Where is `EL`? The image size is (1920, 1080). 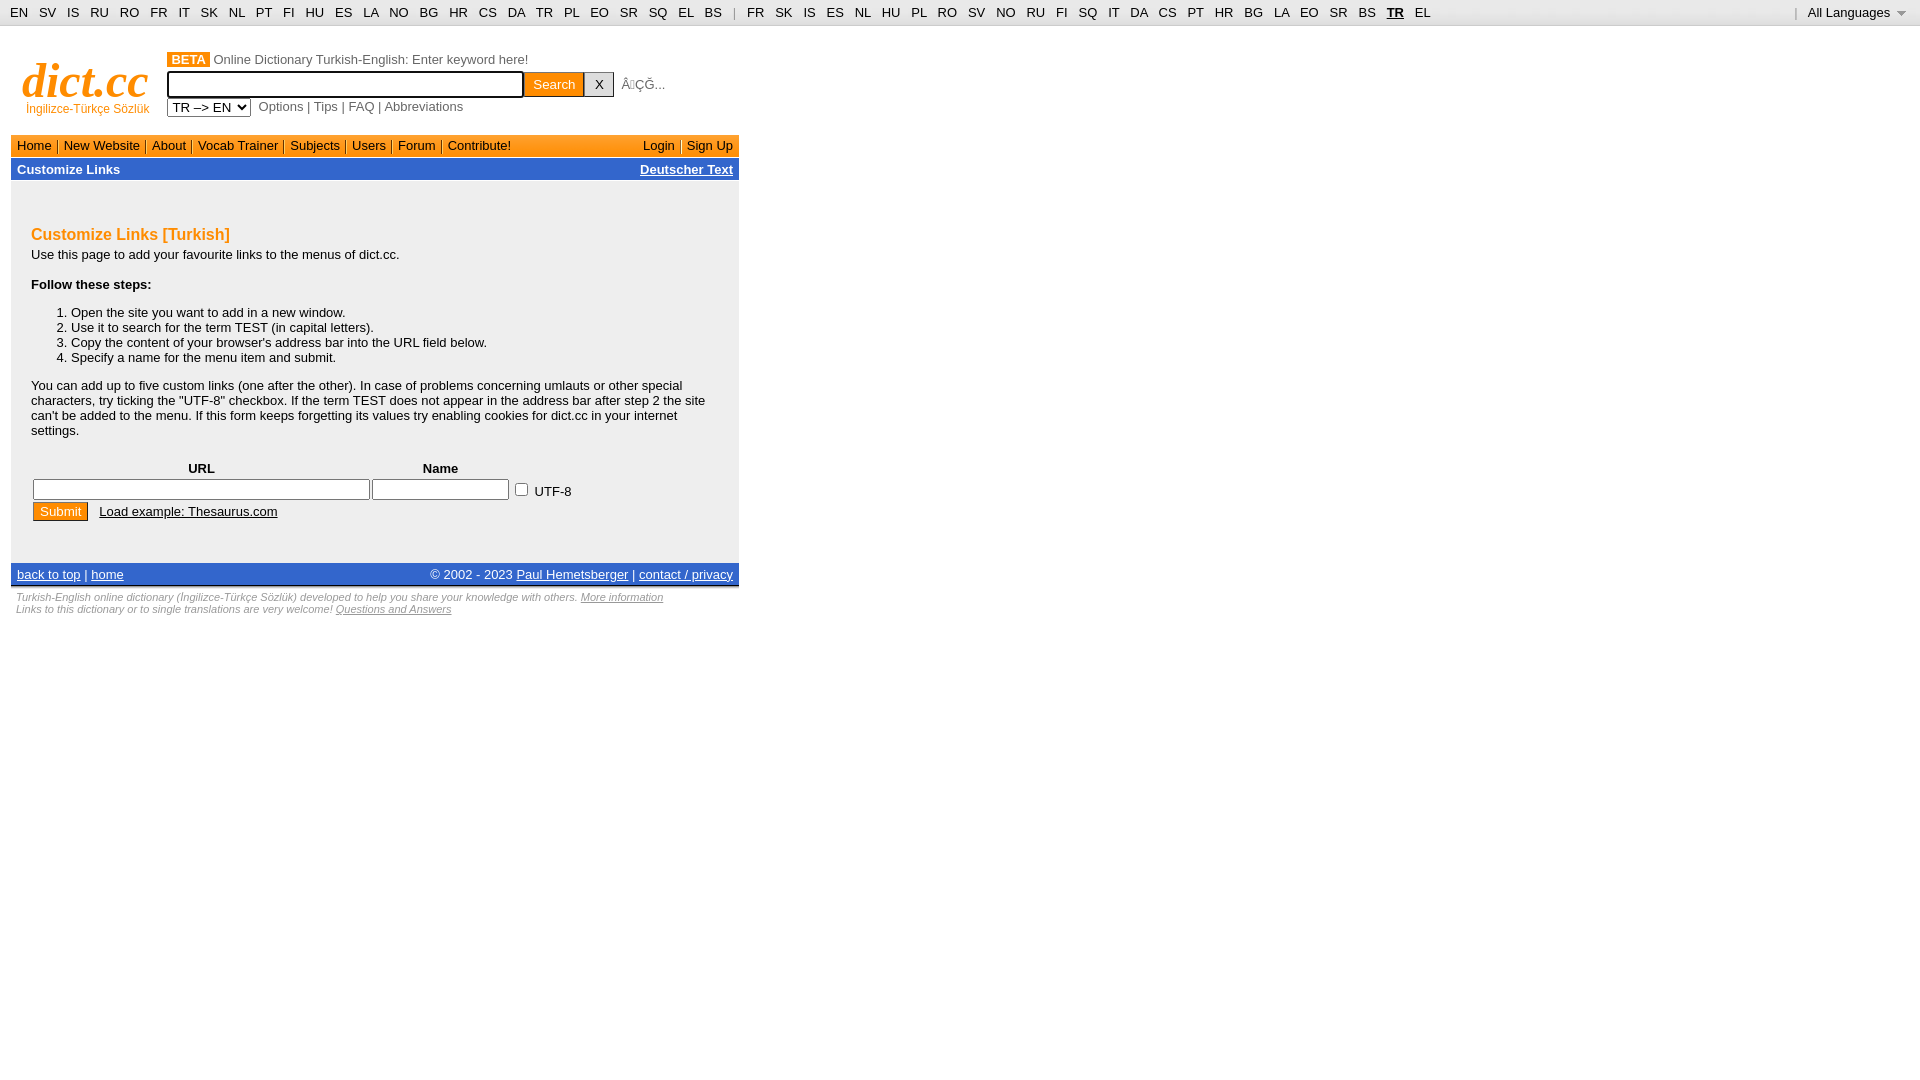 EL is located at coordinates (1423, 12).